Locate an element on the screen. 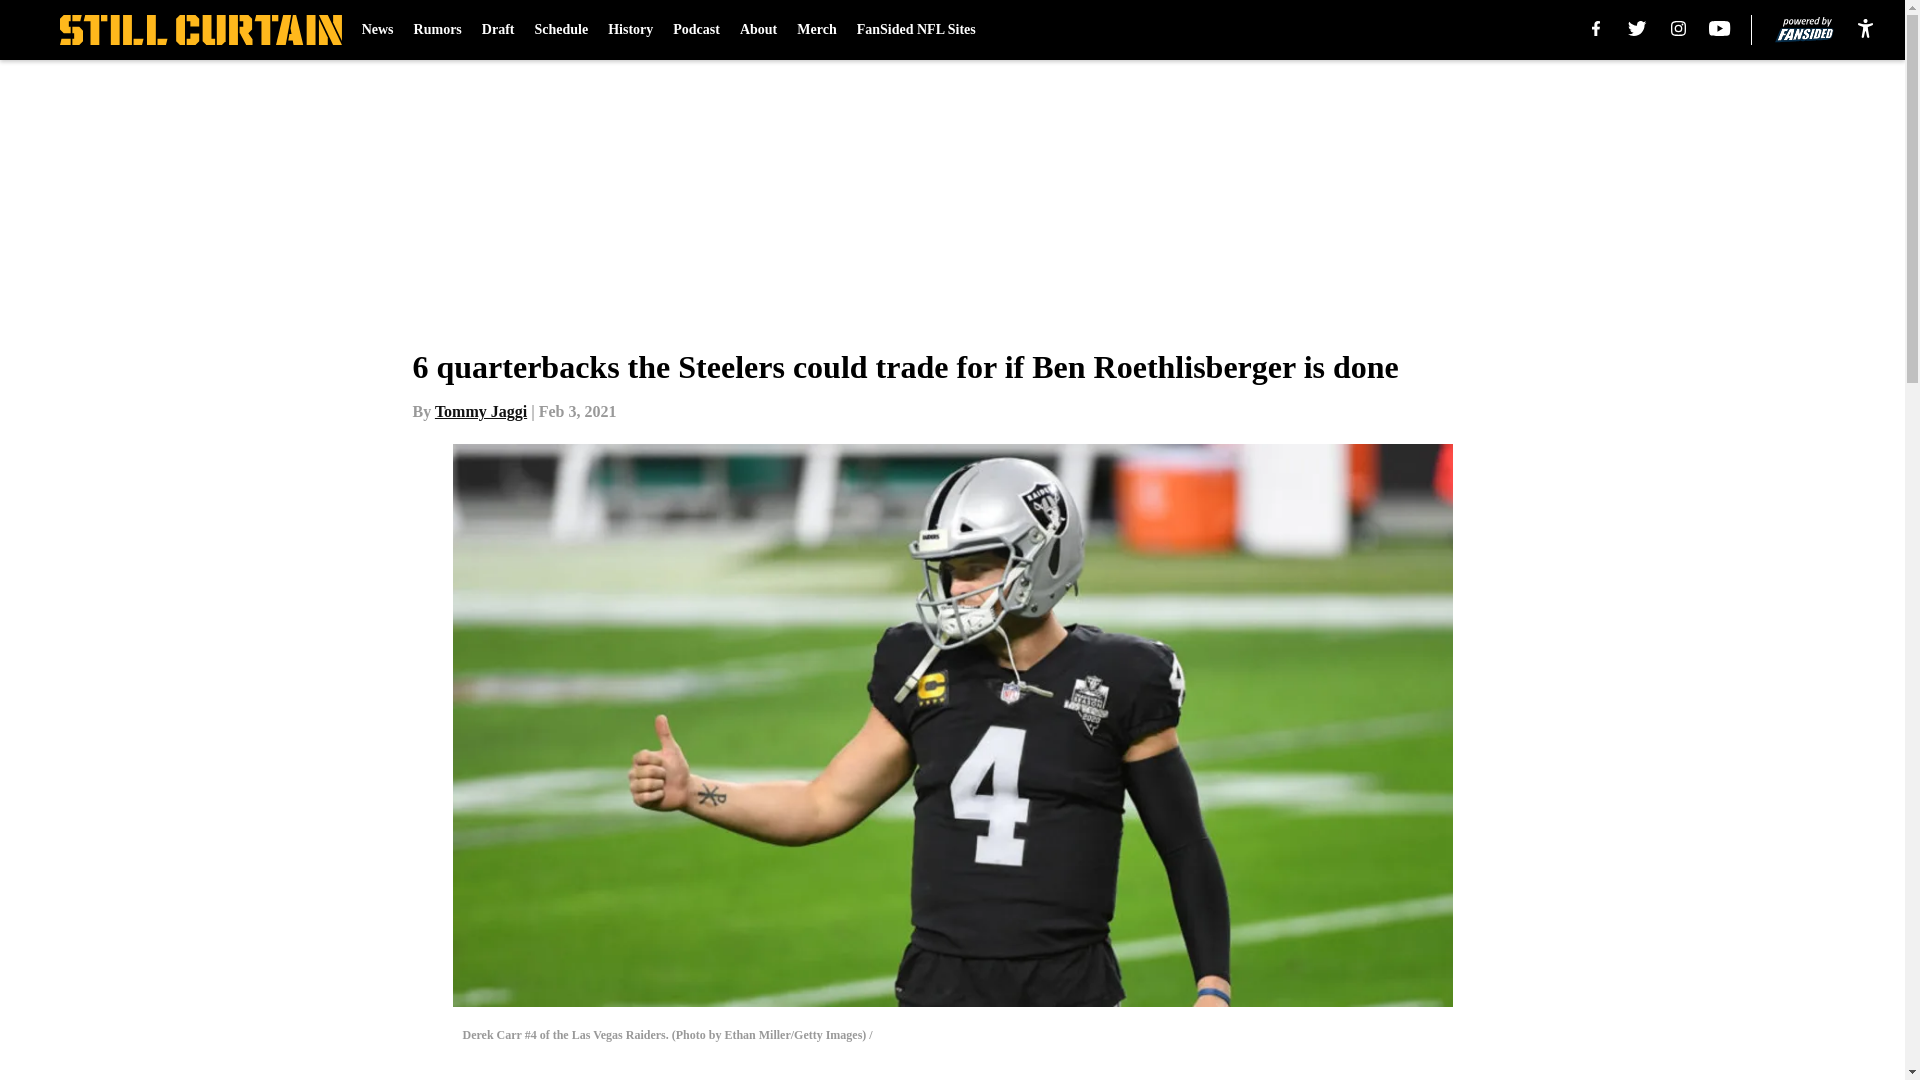  Merch is located at coordinates (816, 30).